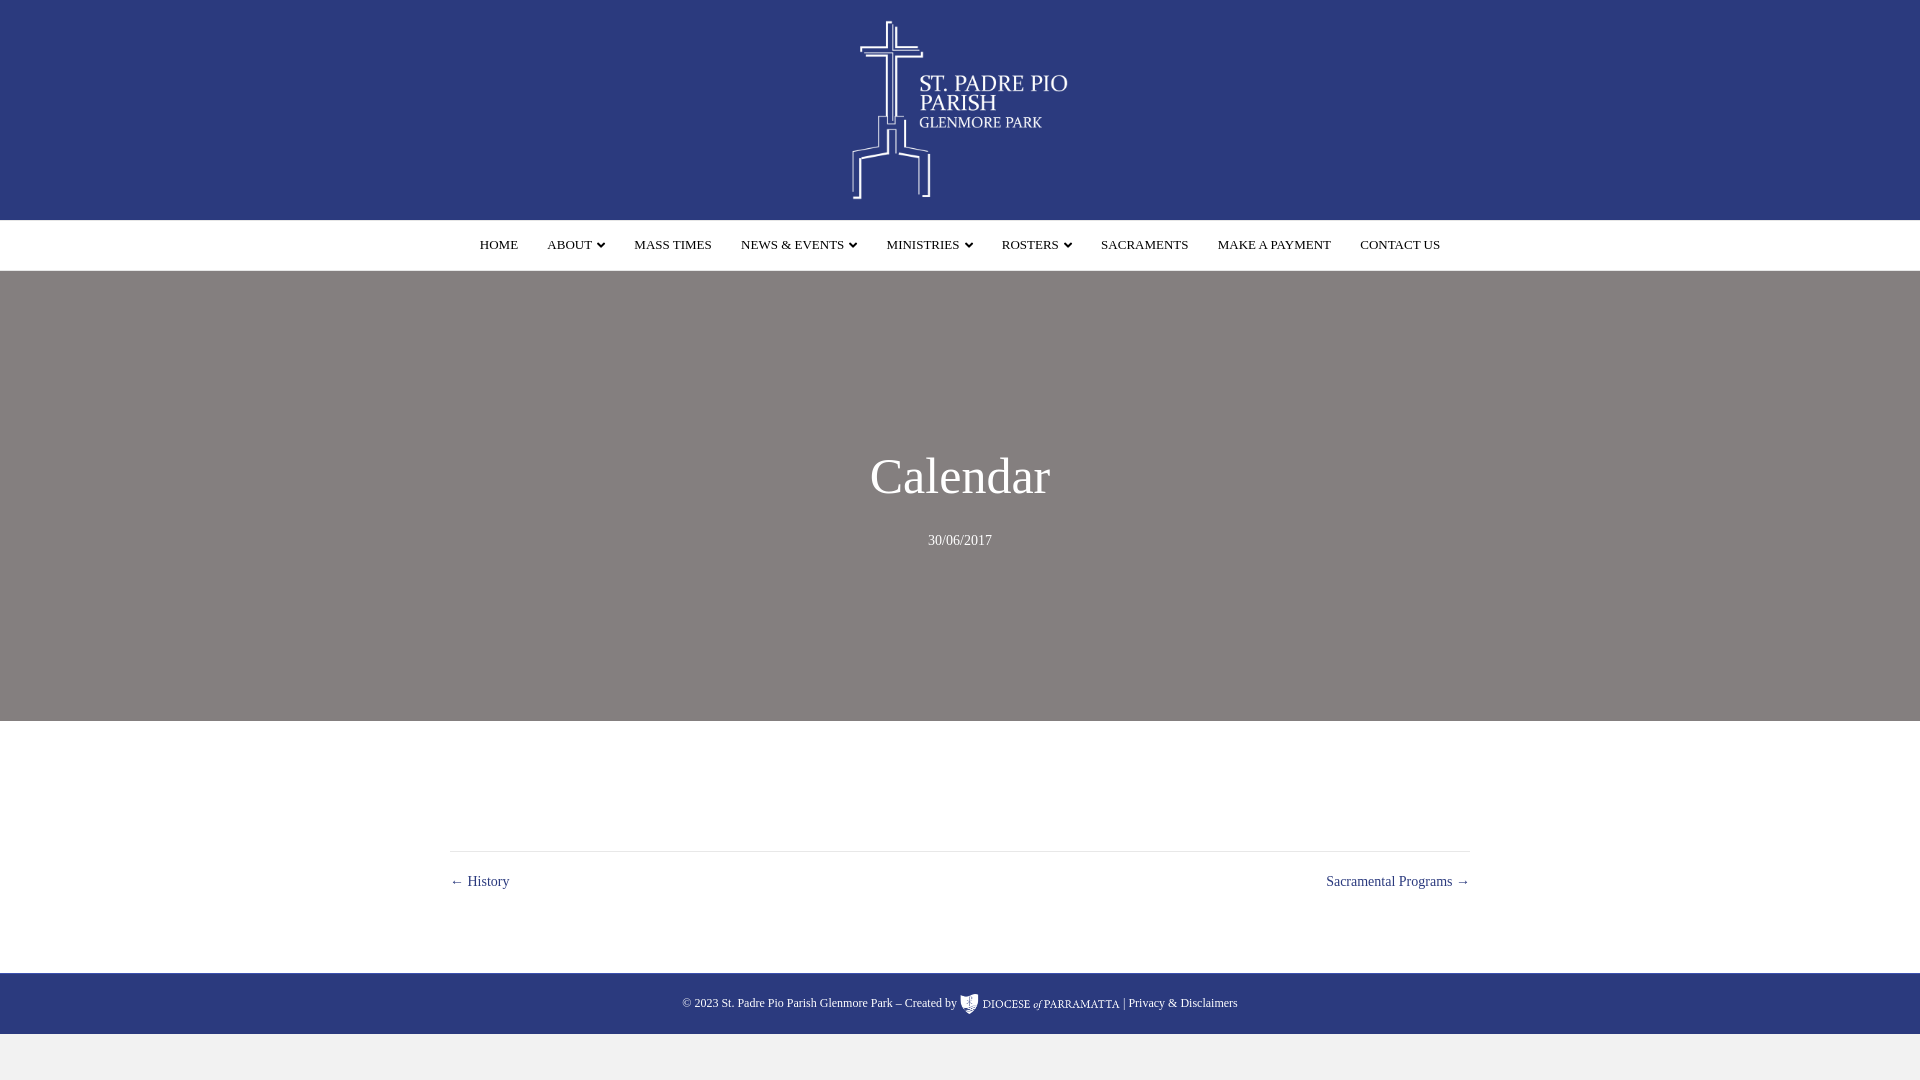 The image size is (1920, 1080). What do you see at coordinates (1400, 245) in the screenshot?
I see `CONTACT US` at bounding box center [1400, 245].